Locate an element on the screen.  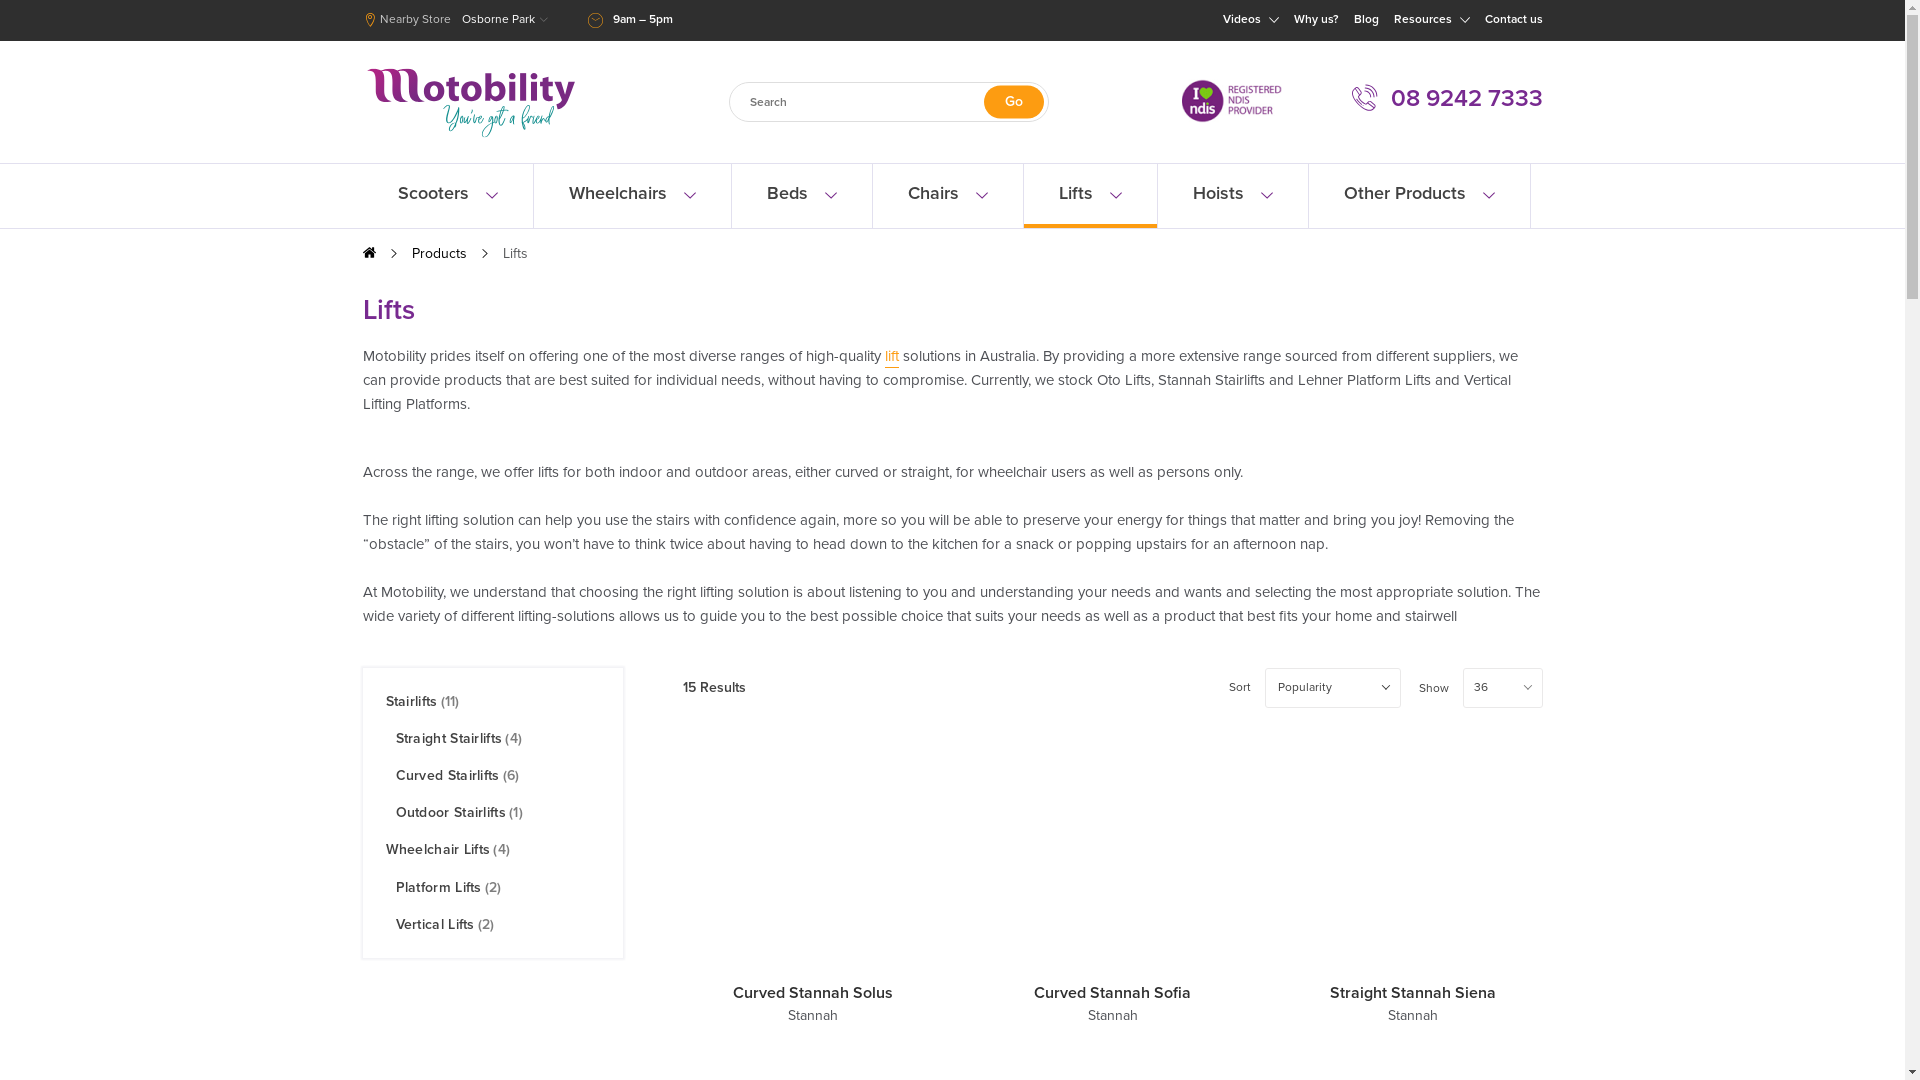
clock is located at coordinates (596, 20).